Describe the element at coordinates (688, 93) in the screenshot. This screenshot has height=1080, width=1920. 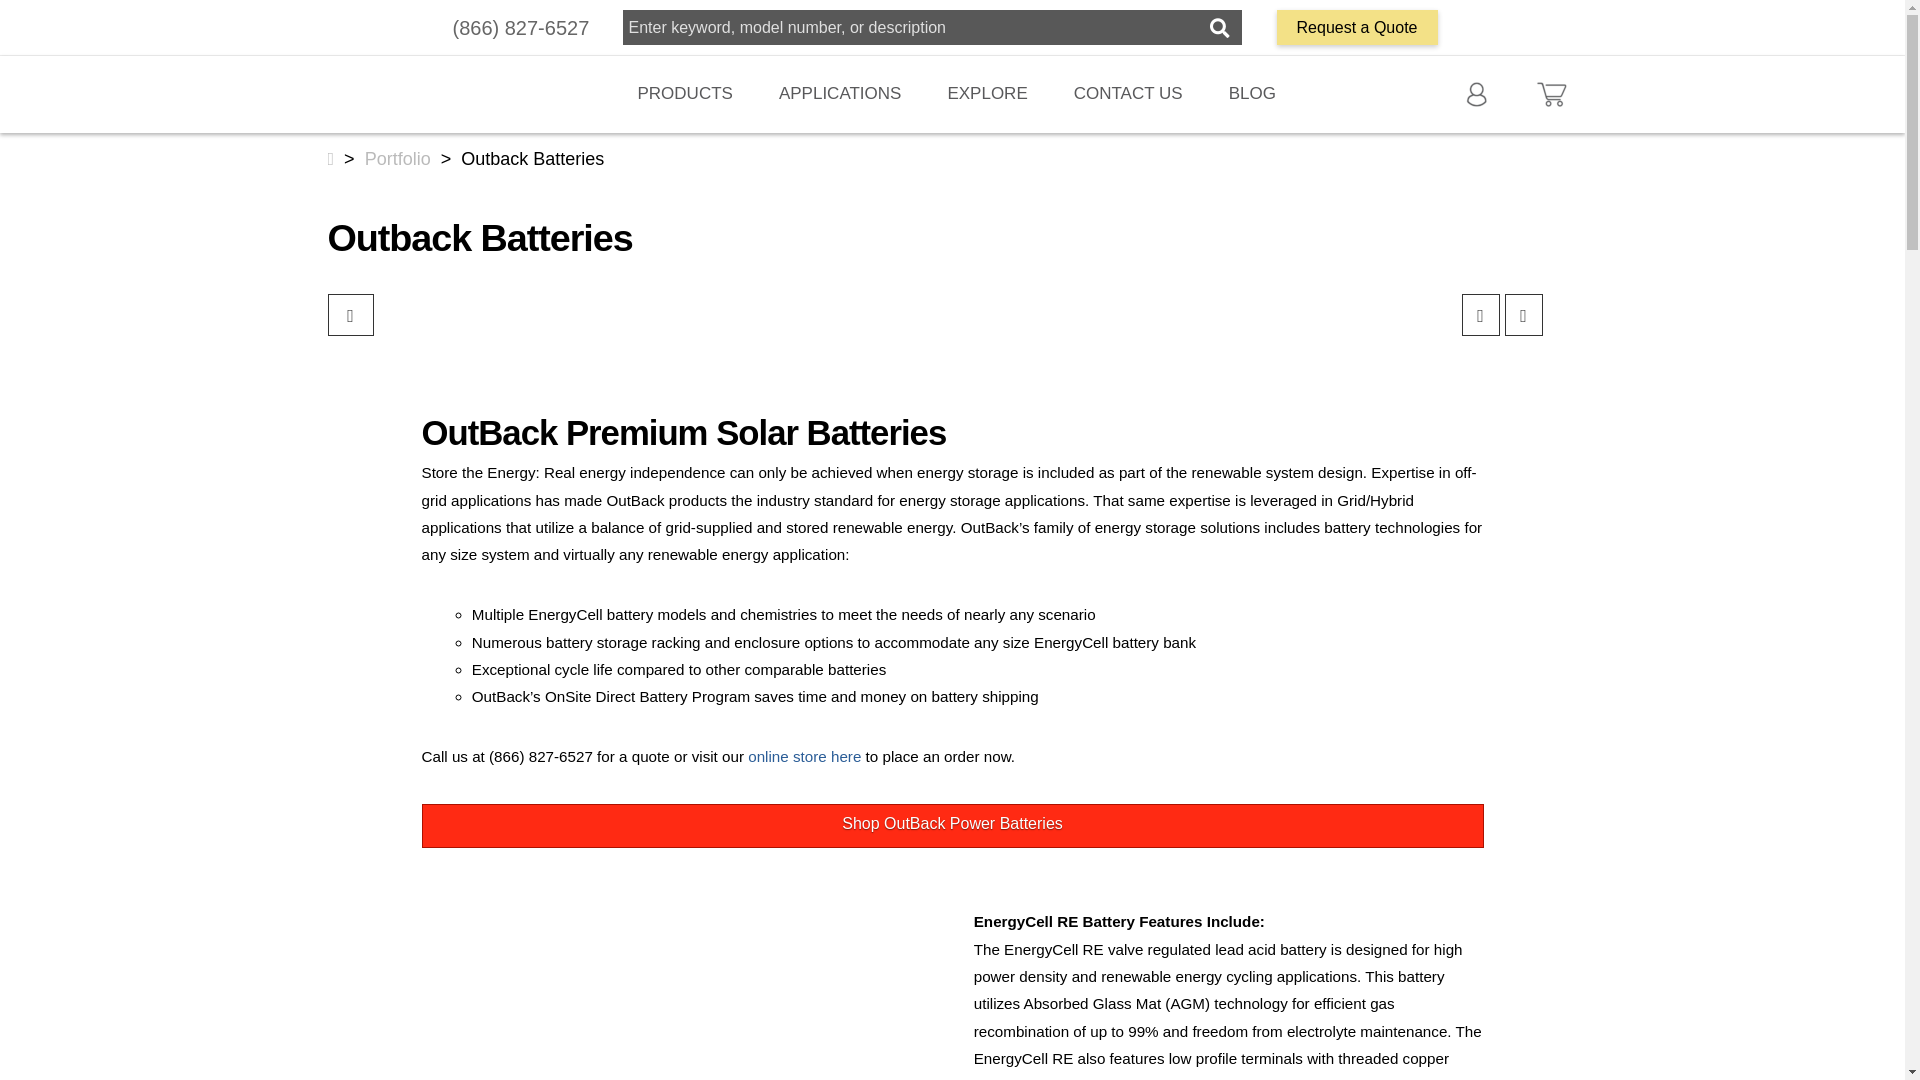
I see `PRODUCTS` at that location.